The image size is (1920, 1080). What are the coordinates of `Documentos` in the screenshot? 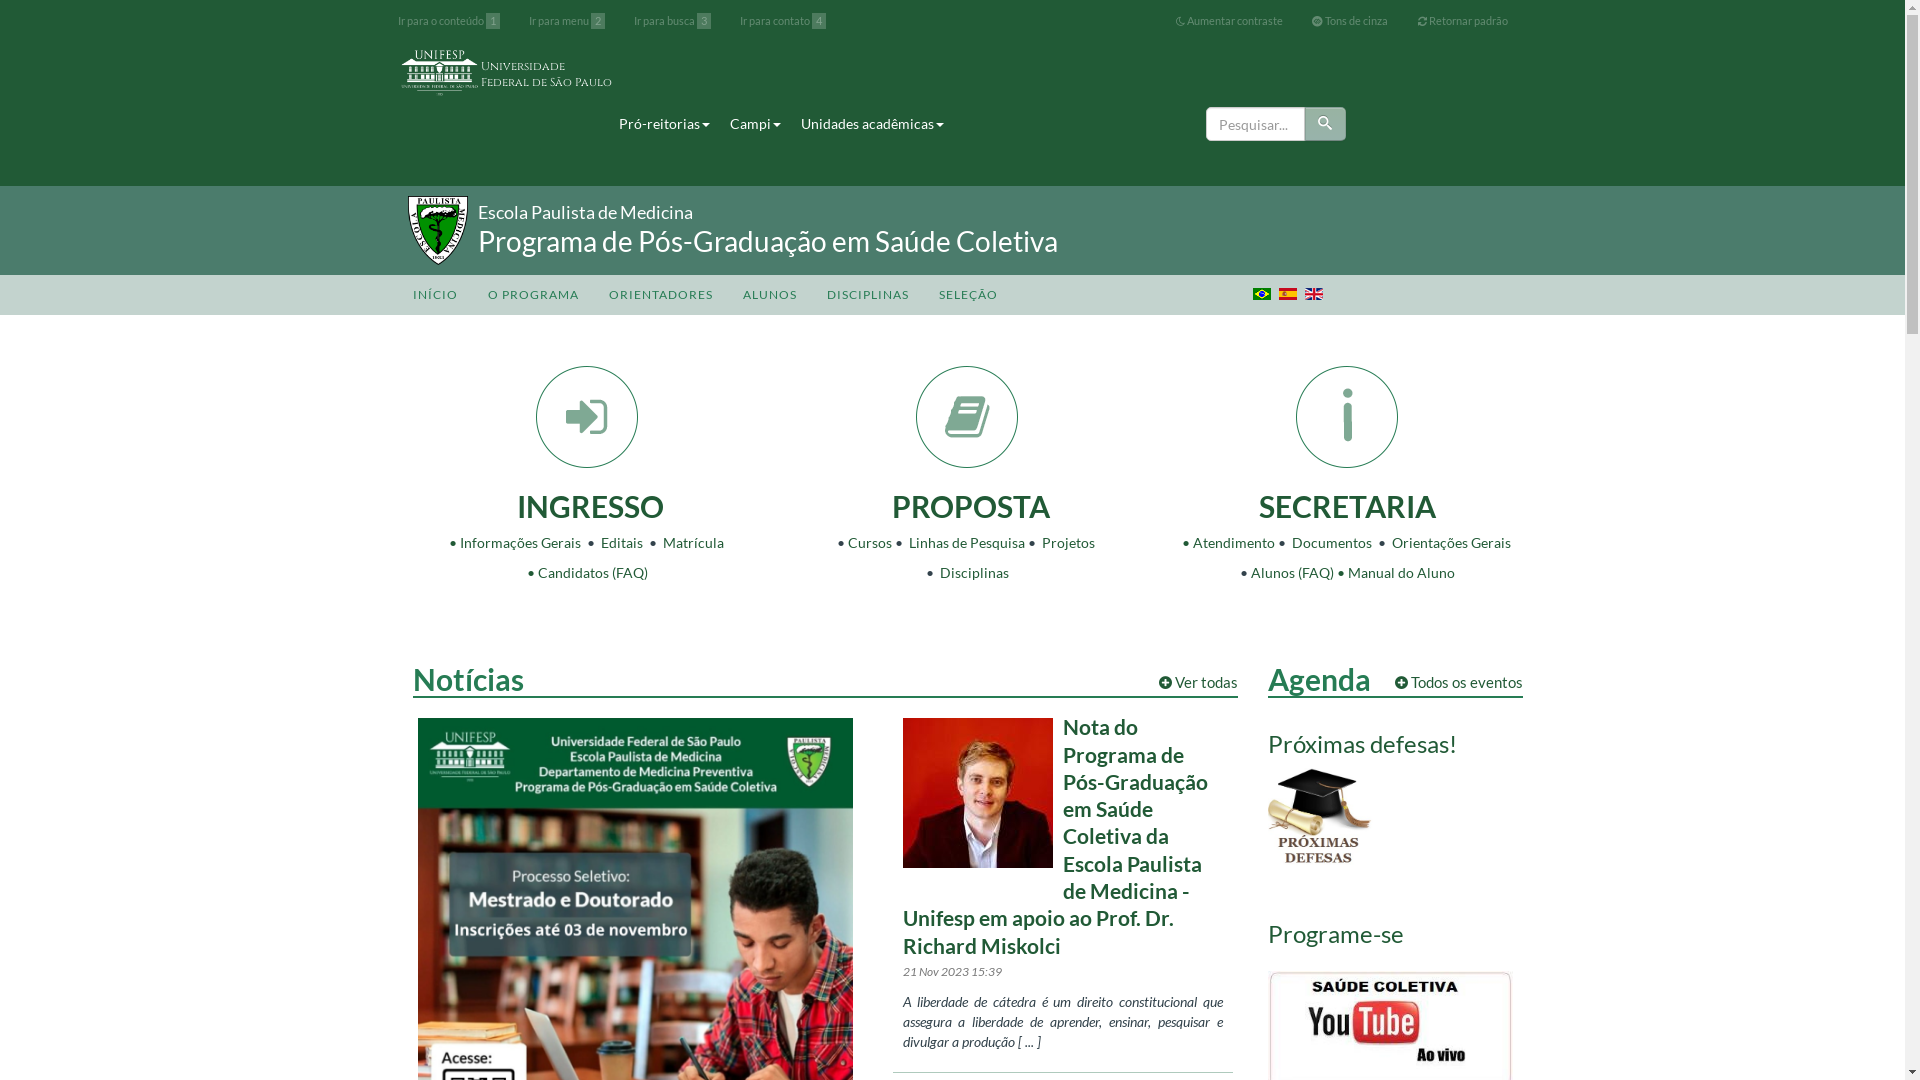 It's located at (1332, 542).